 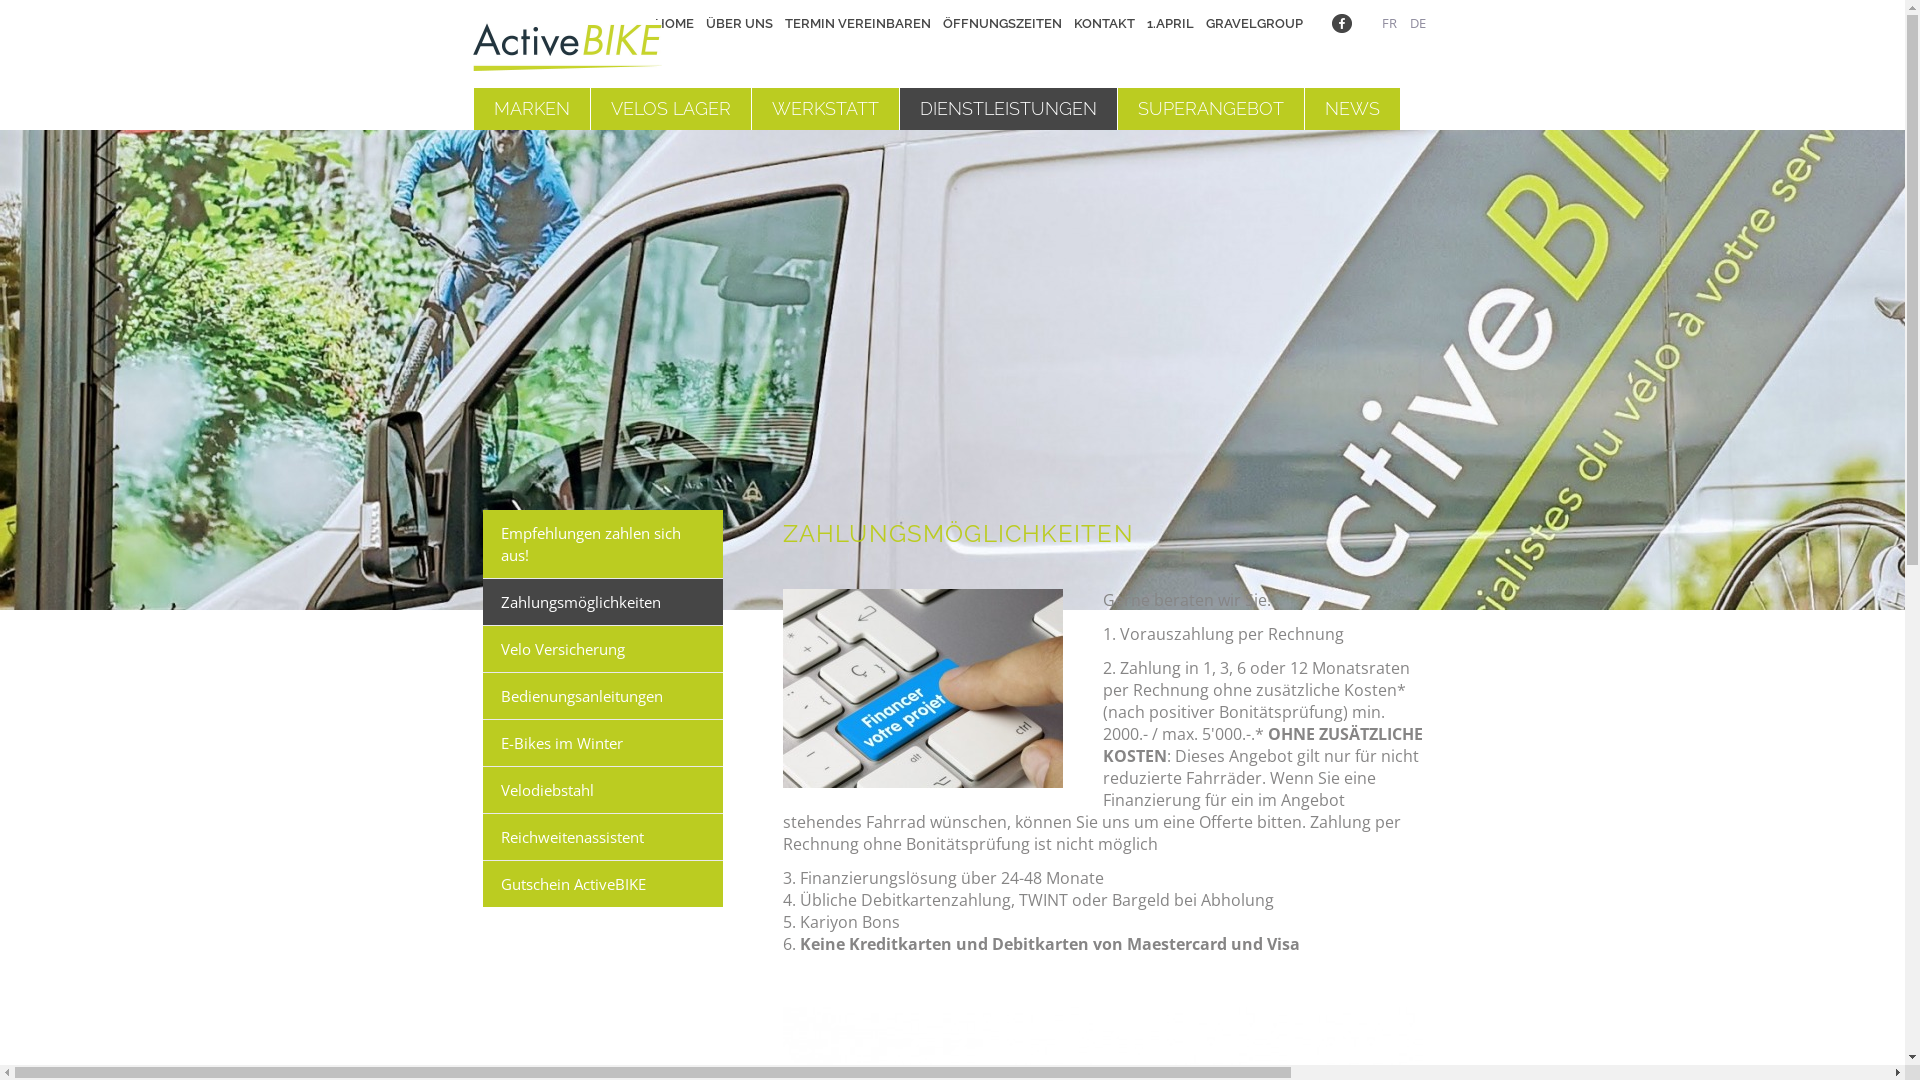 I want to click on HOME, so click(x=668, y=24).